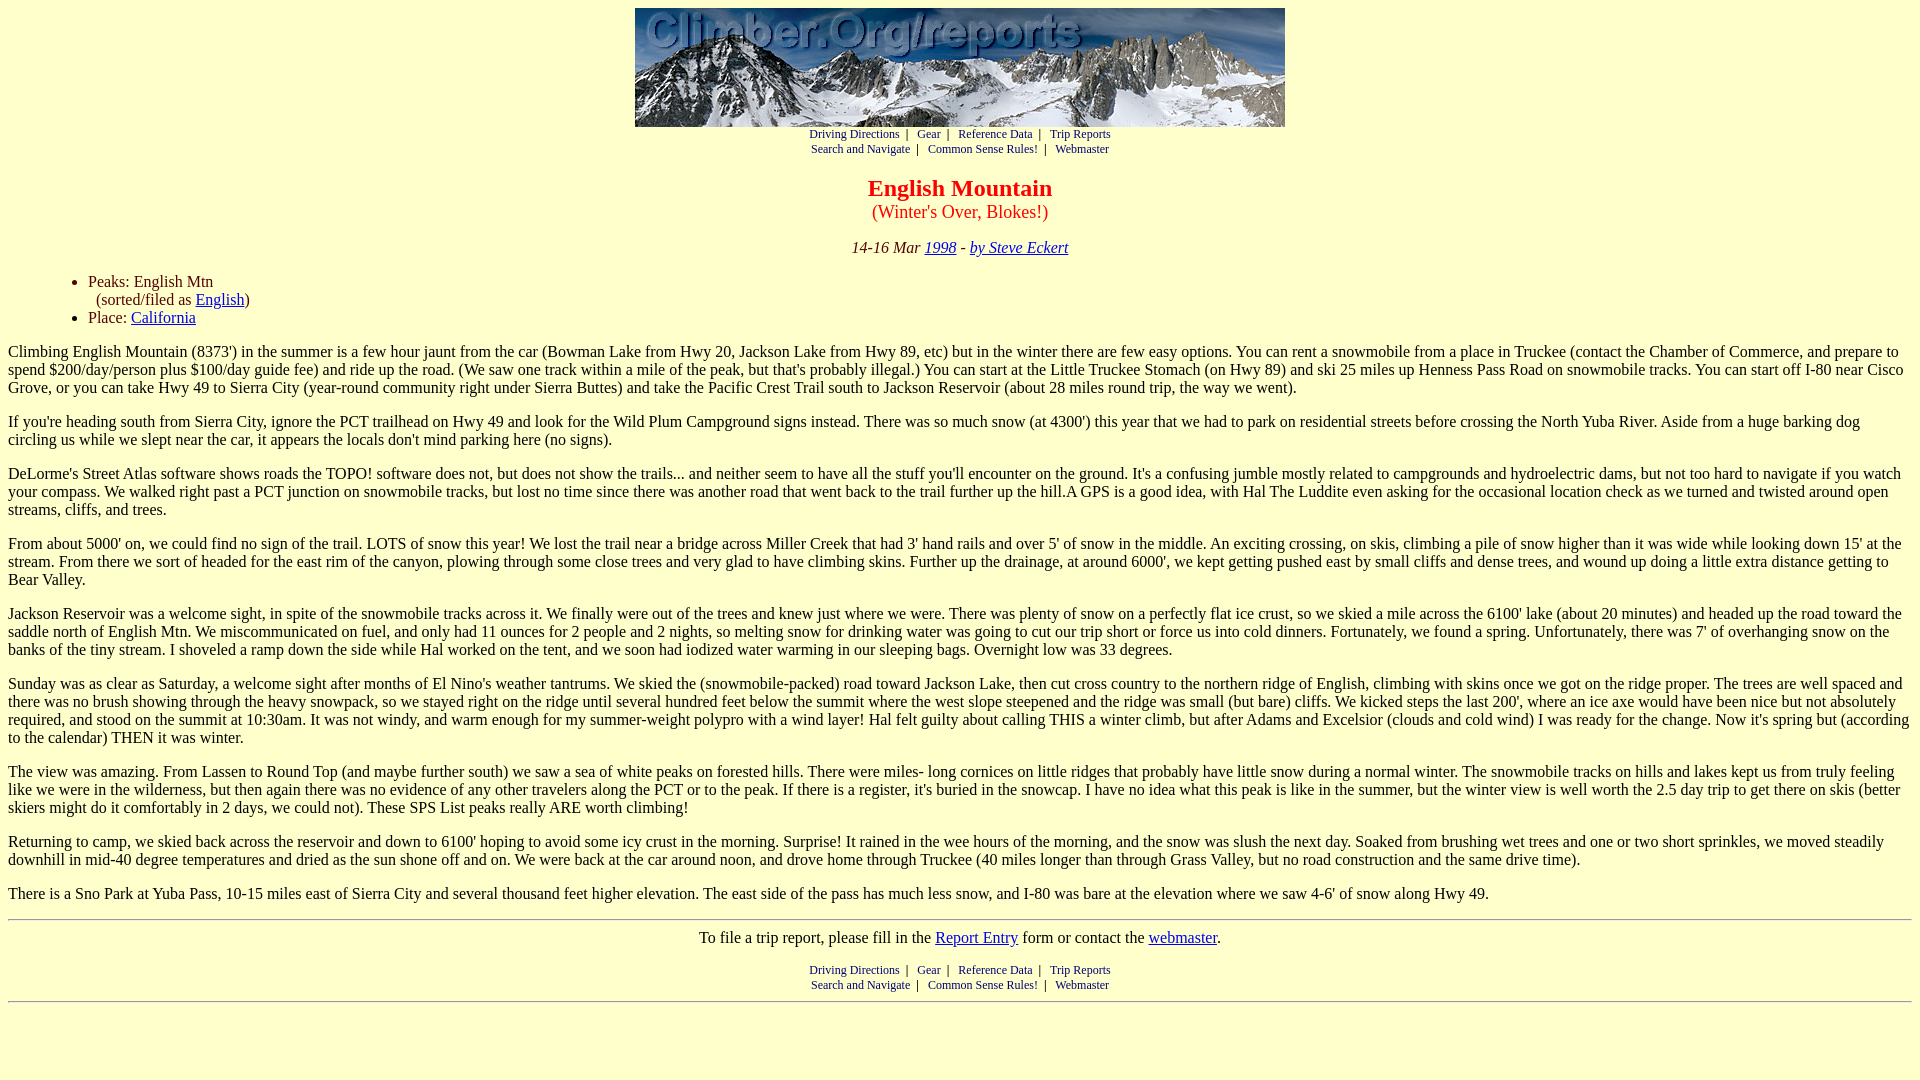 This screenshot has height=1080, width=1920. I want to click on Driving Directions, so click(853, 970).